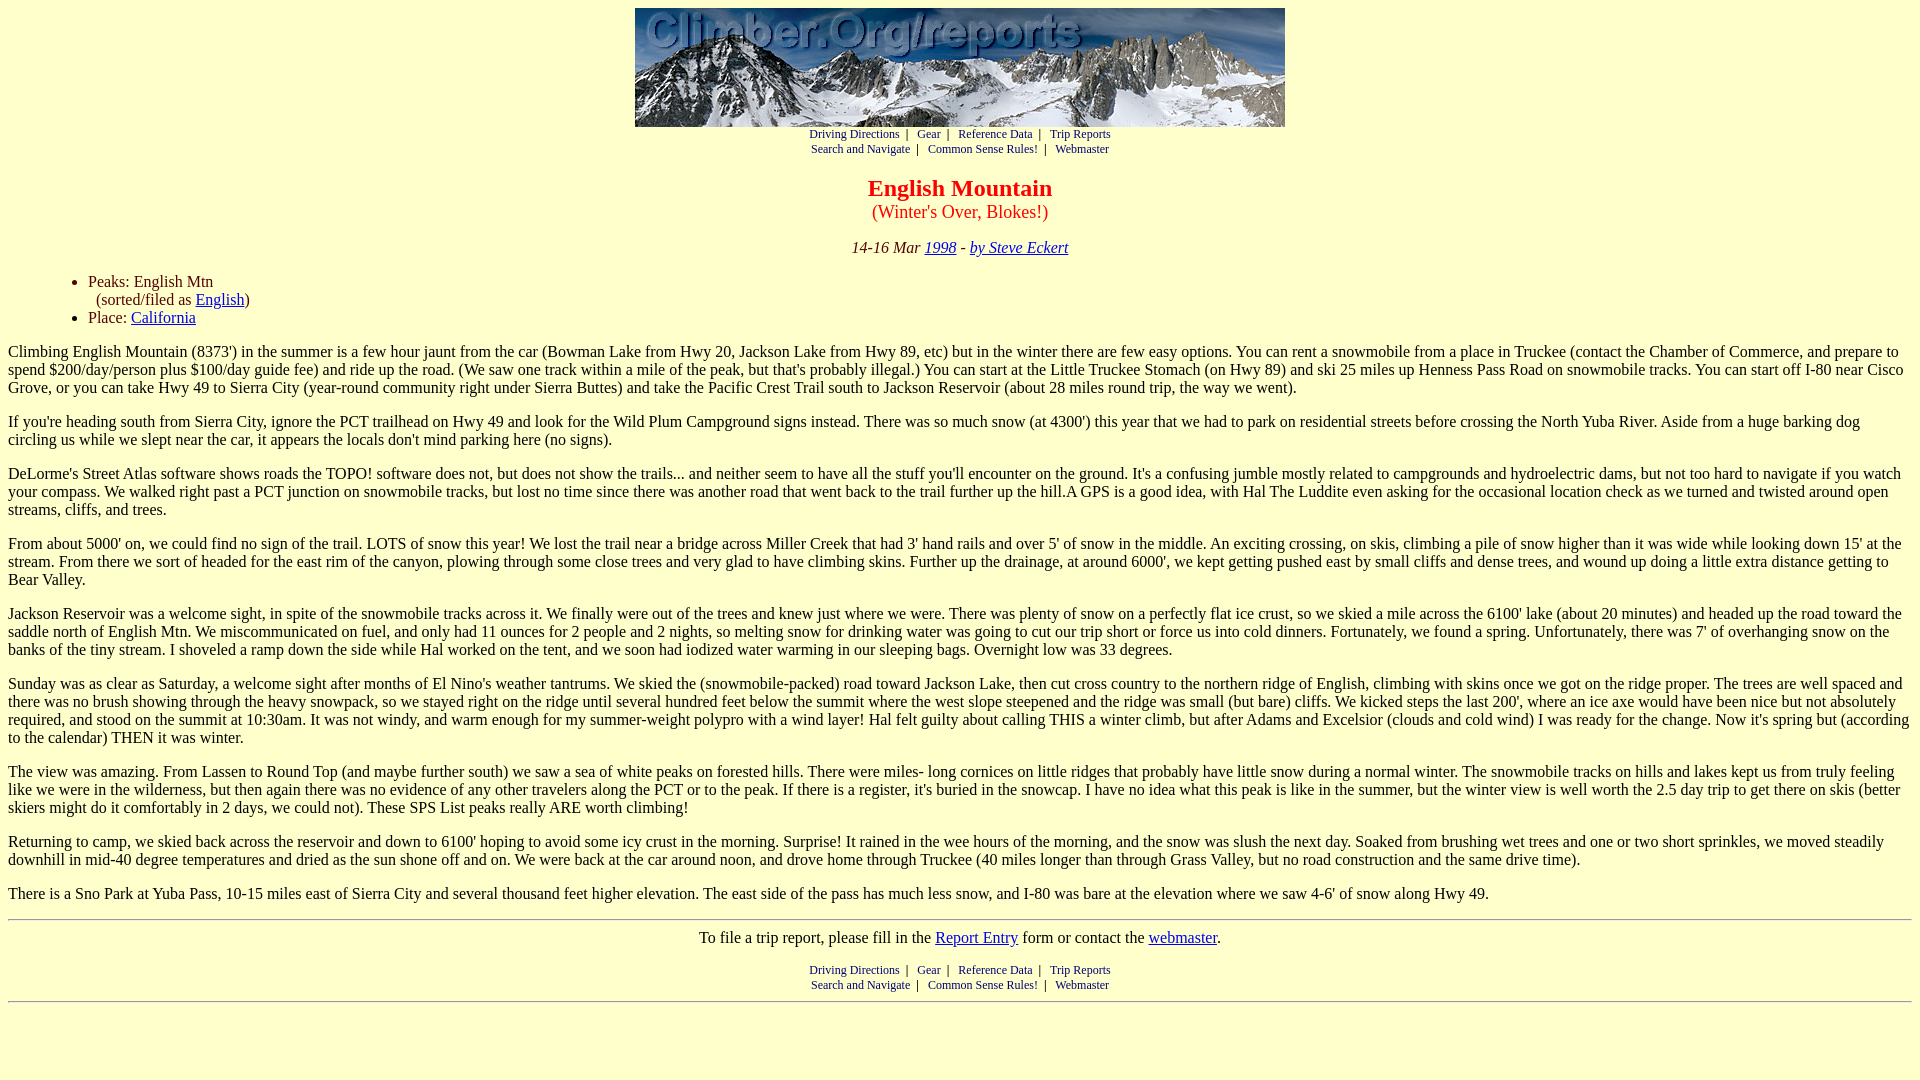 This screenshot has height=1080, width=1920. I want to click on Driving Directions, so click(853, 970).